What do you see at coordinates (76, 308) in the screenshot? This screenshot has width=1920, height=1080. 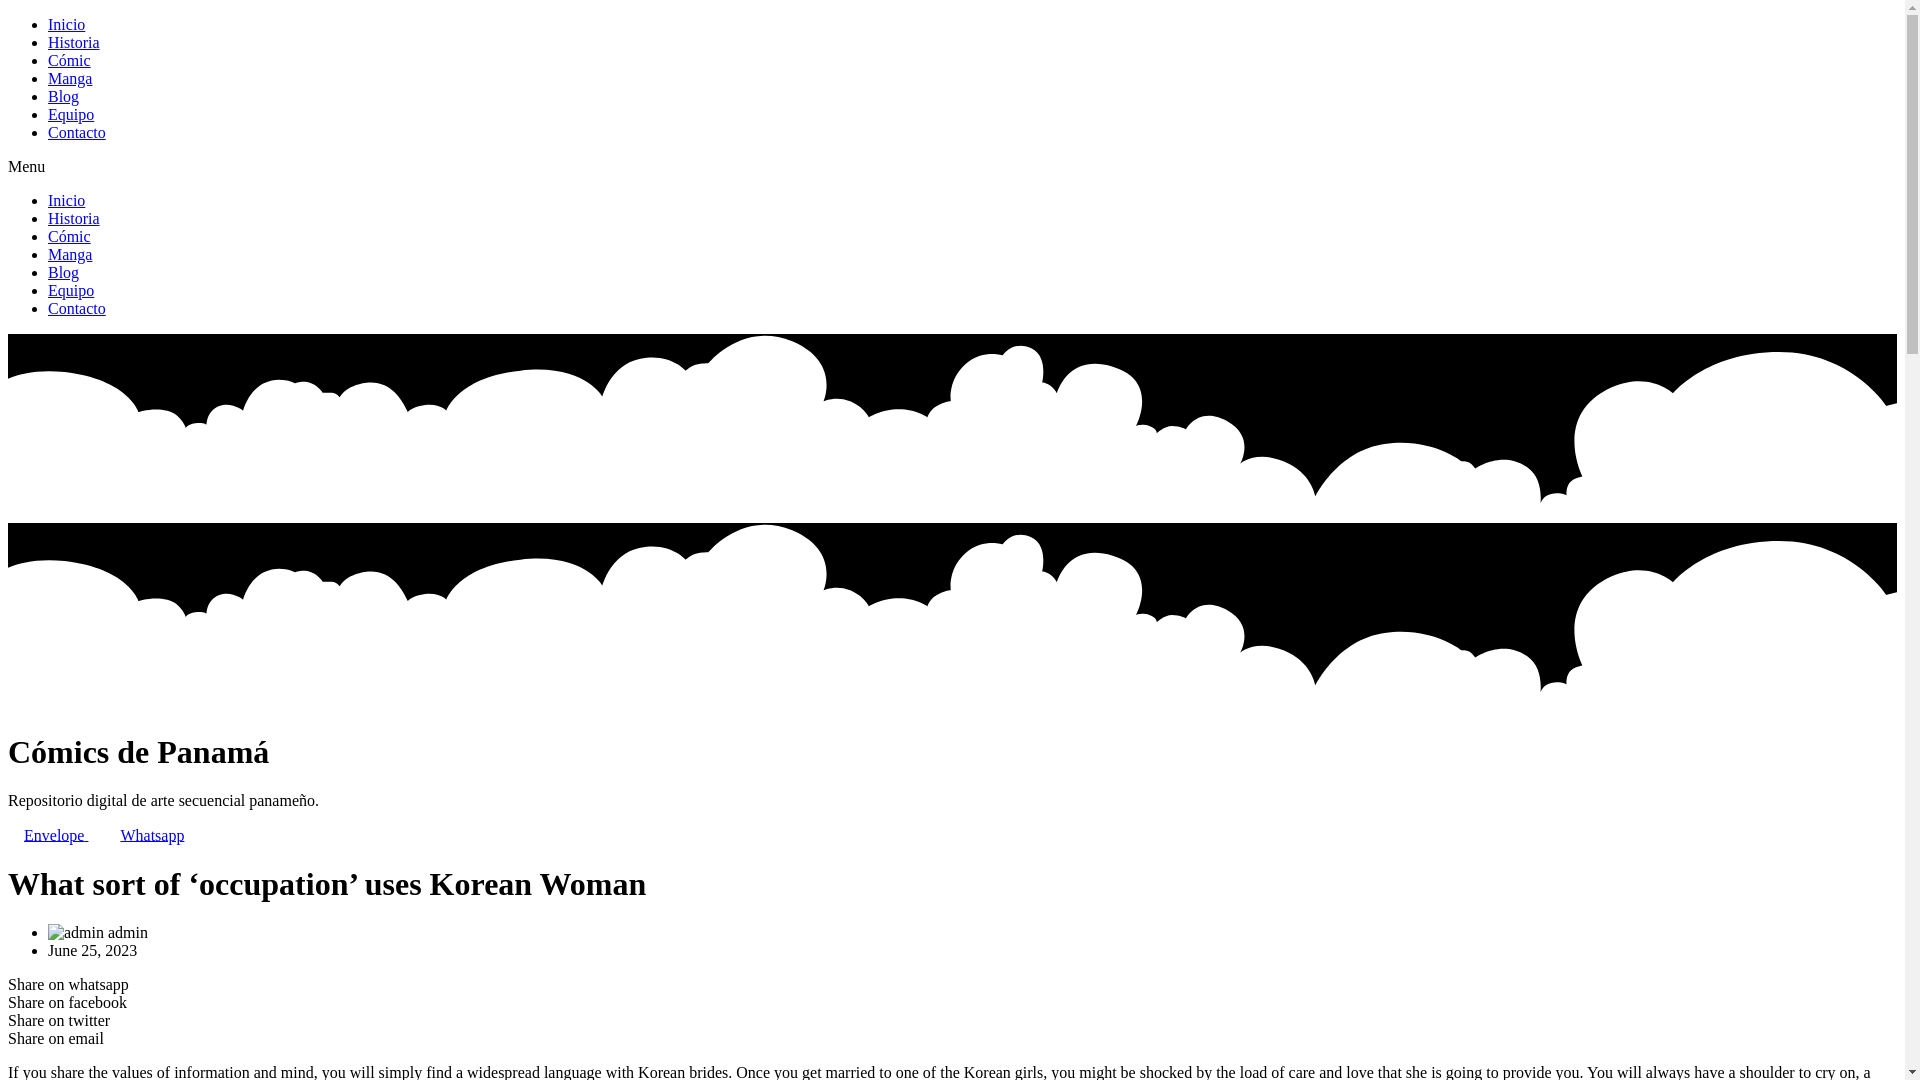 I see `Contacto` at bounding box center [76, 308].